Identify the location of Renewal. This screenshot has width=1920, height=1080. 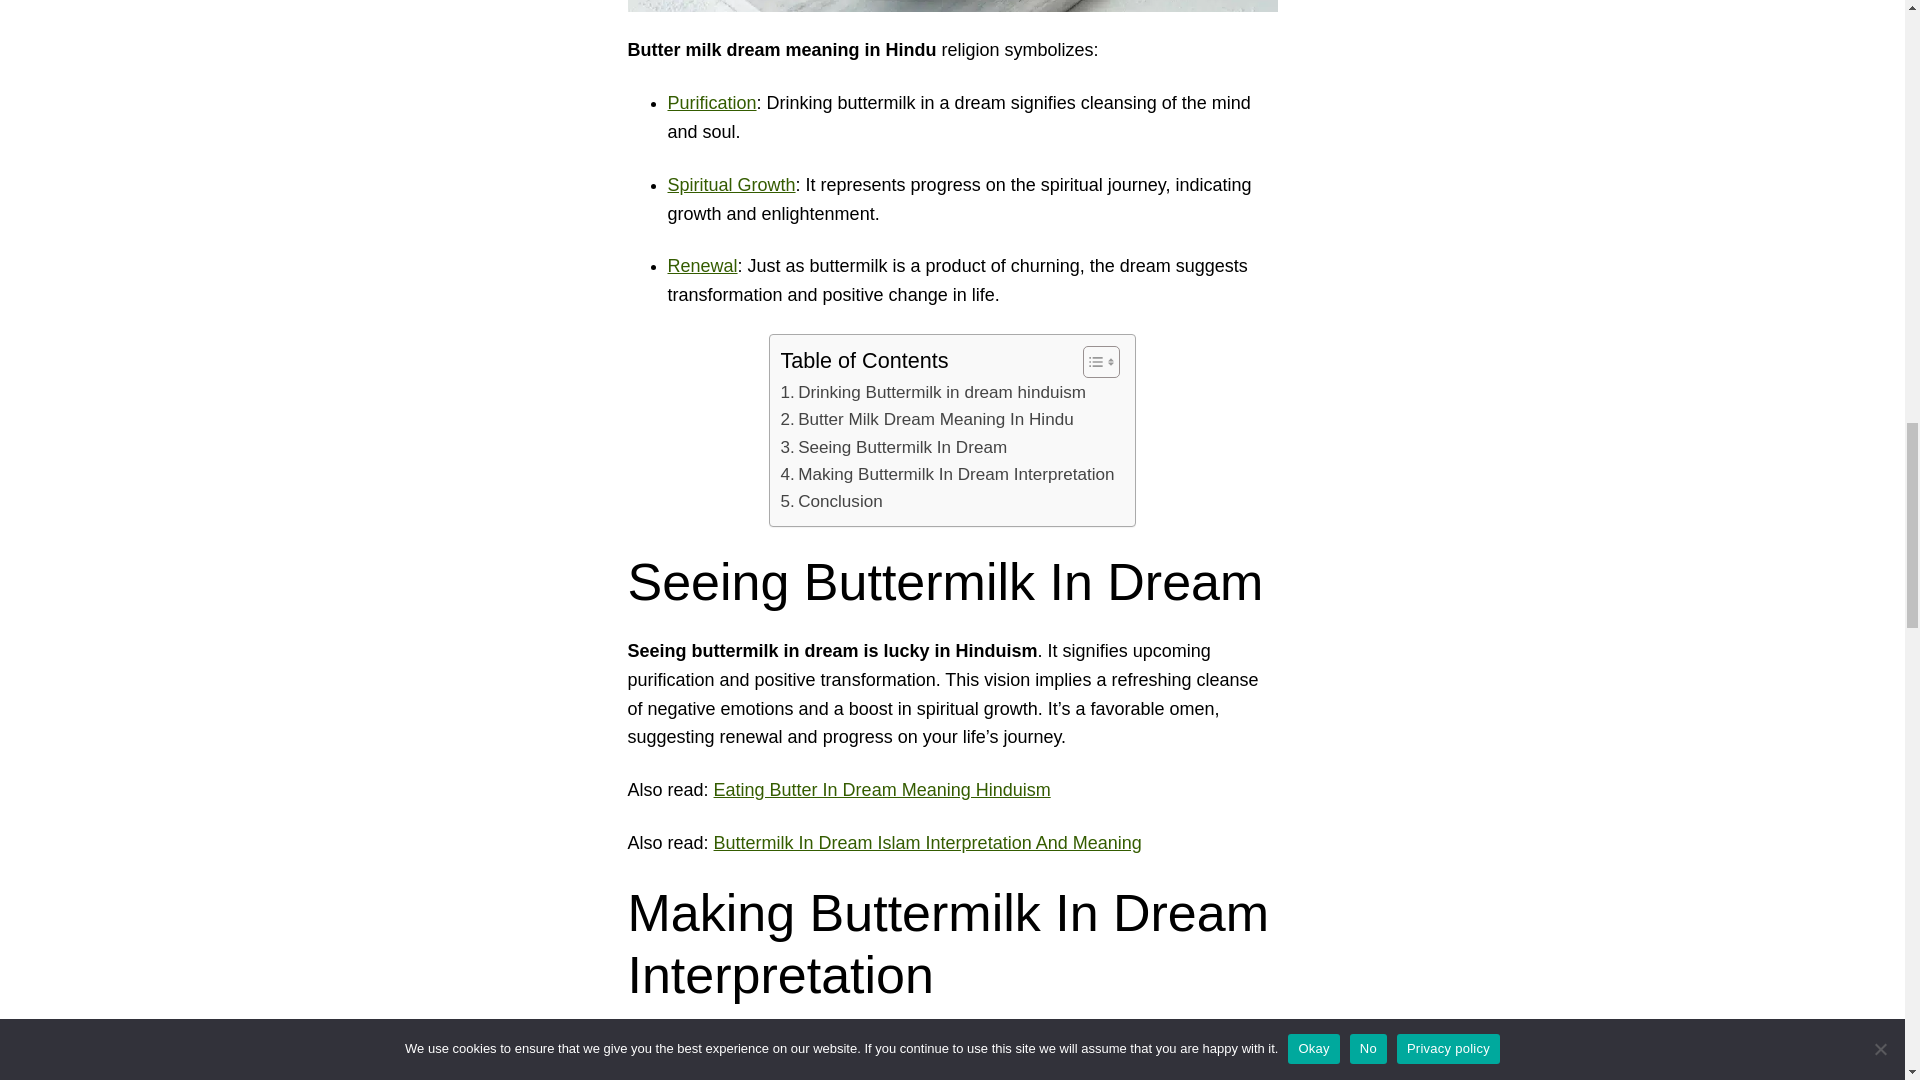
(702, 266).